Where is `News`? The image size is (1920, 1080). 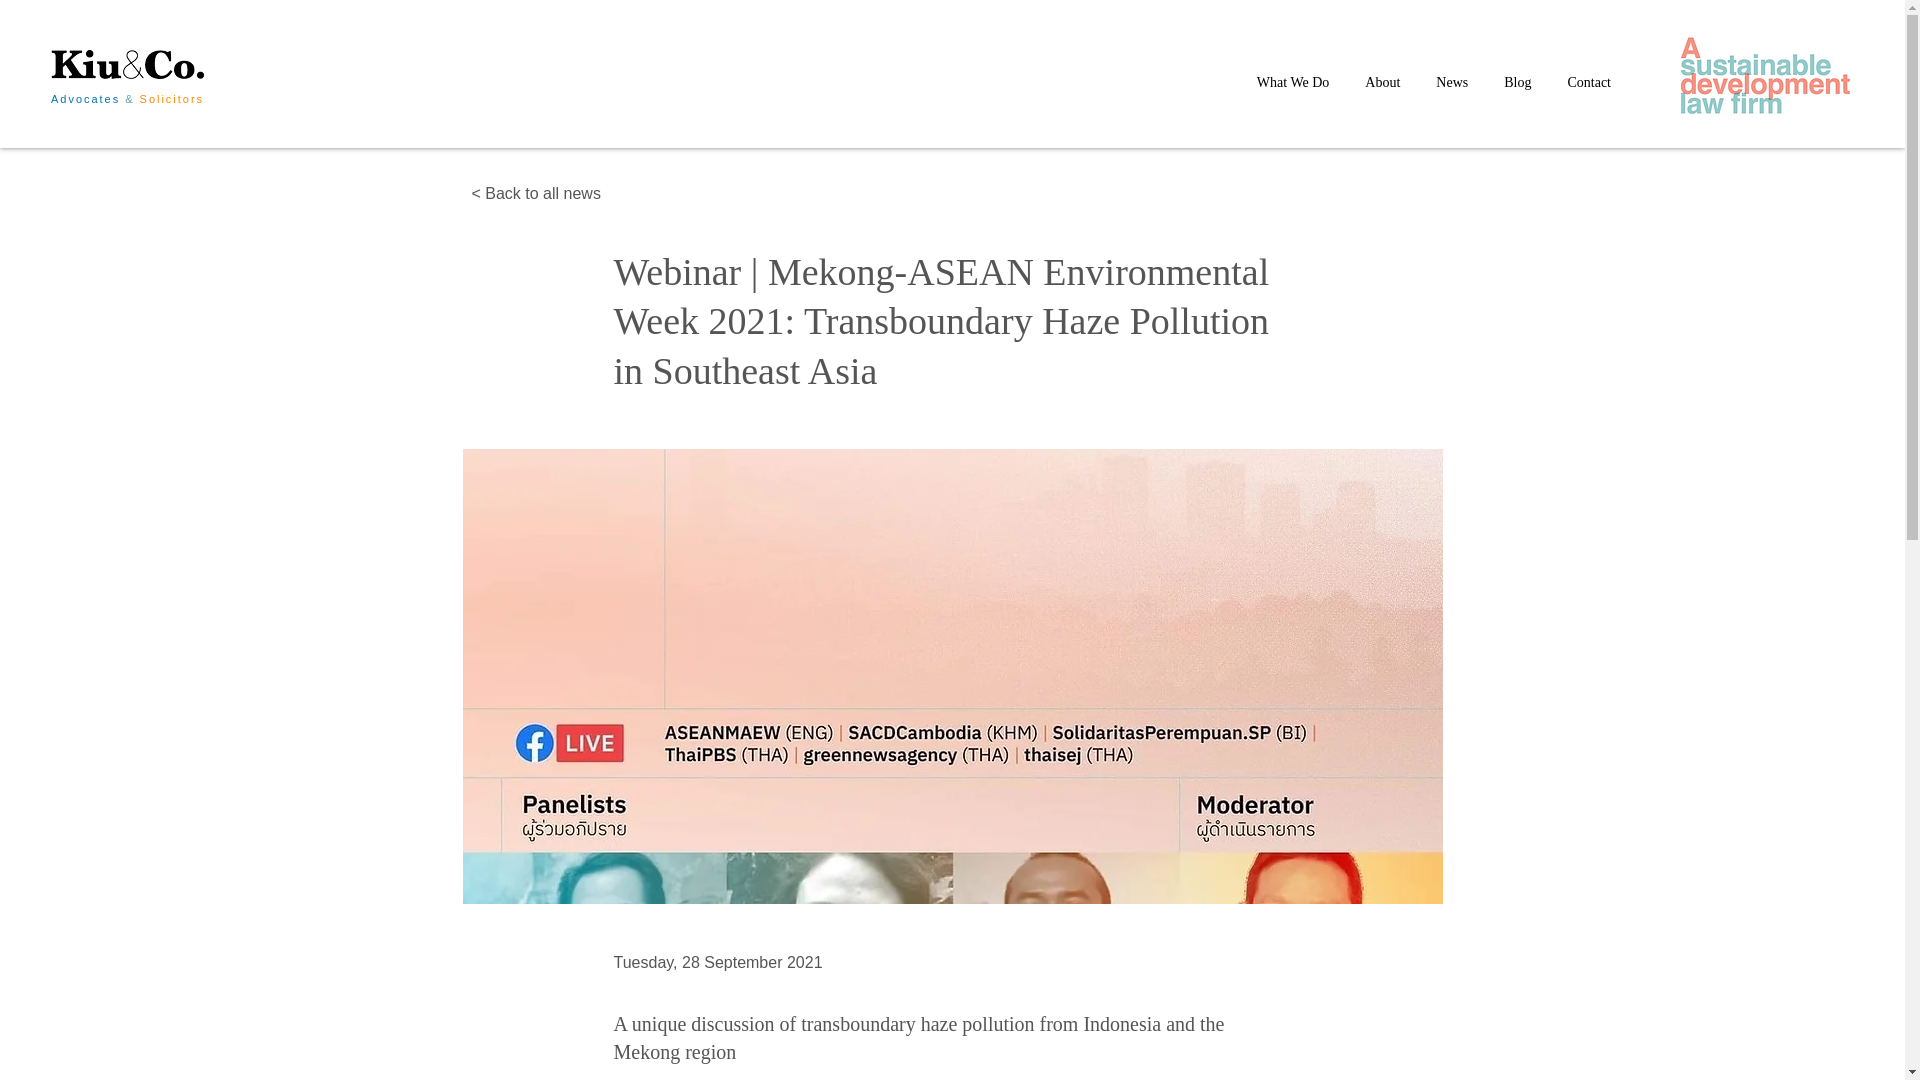
News is located at coordinates (1452, 83).